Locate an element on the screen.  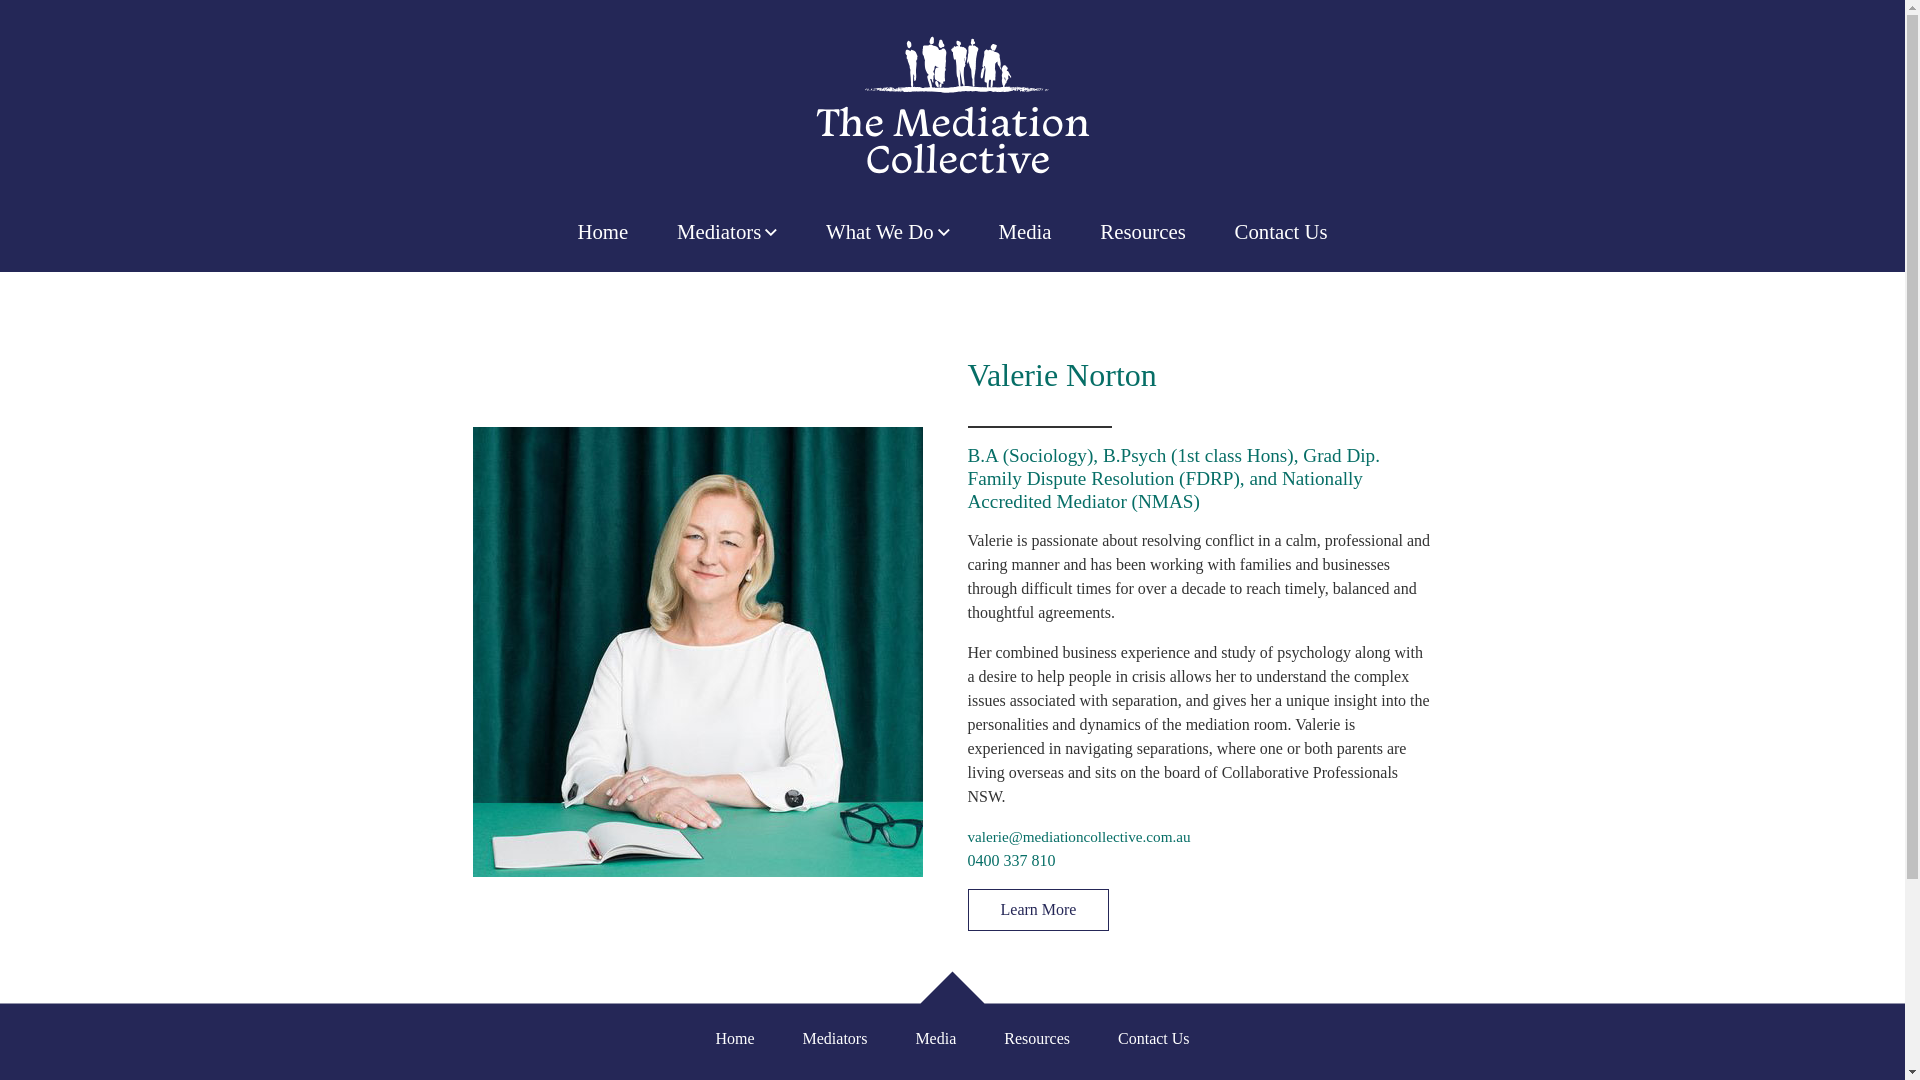
Contact Us is located at coordinates (1154, 1038).